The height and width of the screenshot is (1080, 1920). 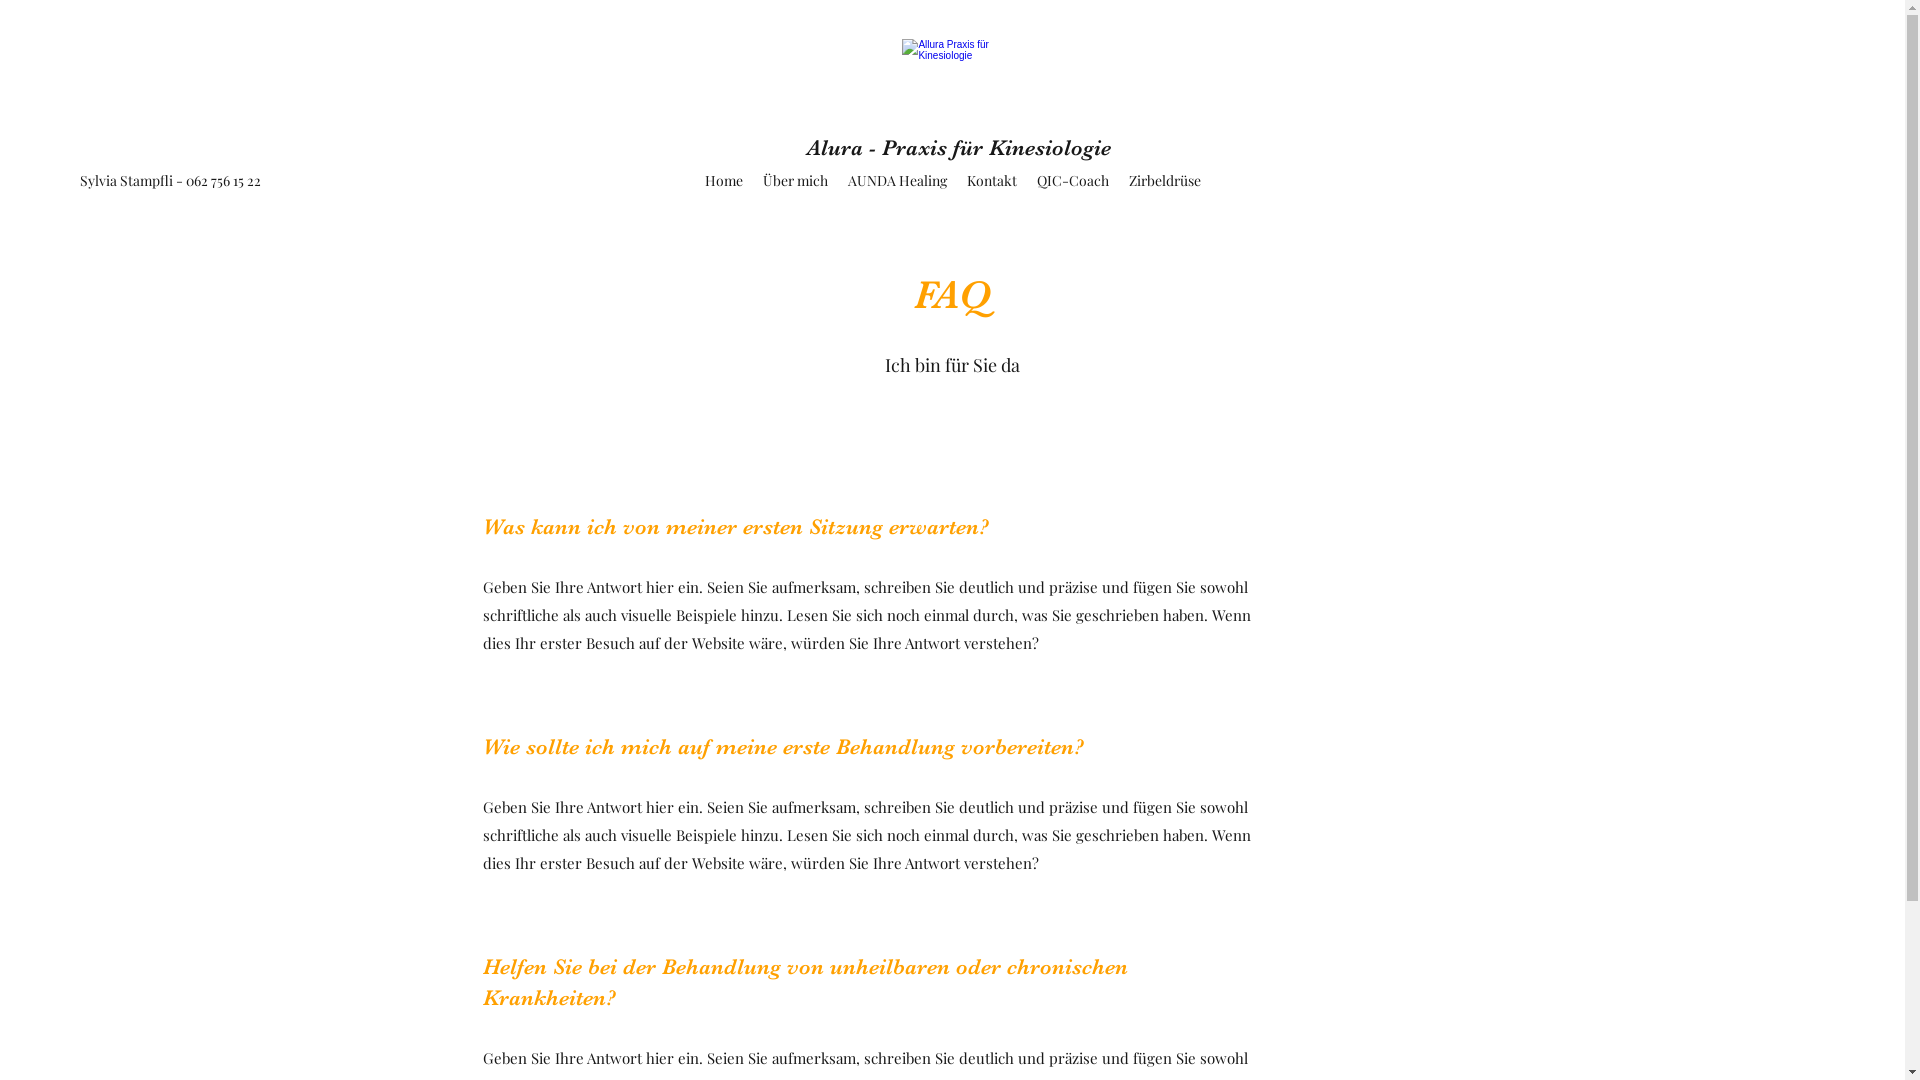 What do you see at coordinates (1072, 181) in the screenshot?
I see `QIC-Coach` at bounding box center [1072, 181].